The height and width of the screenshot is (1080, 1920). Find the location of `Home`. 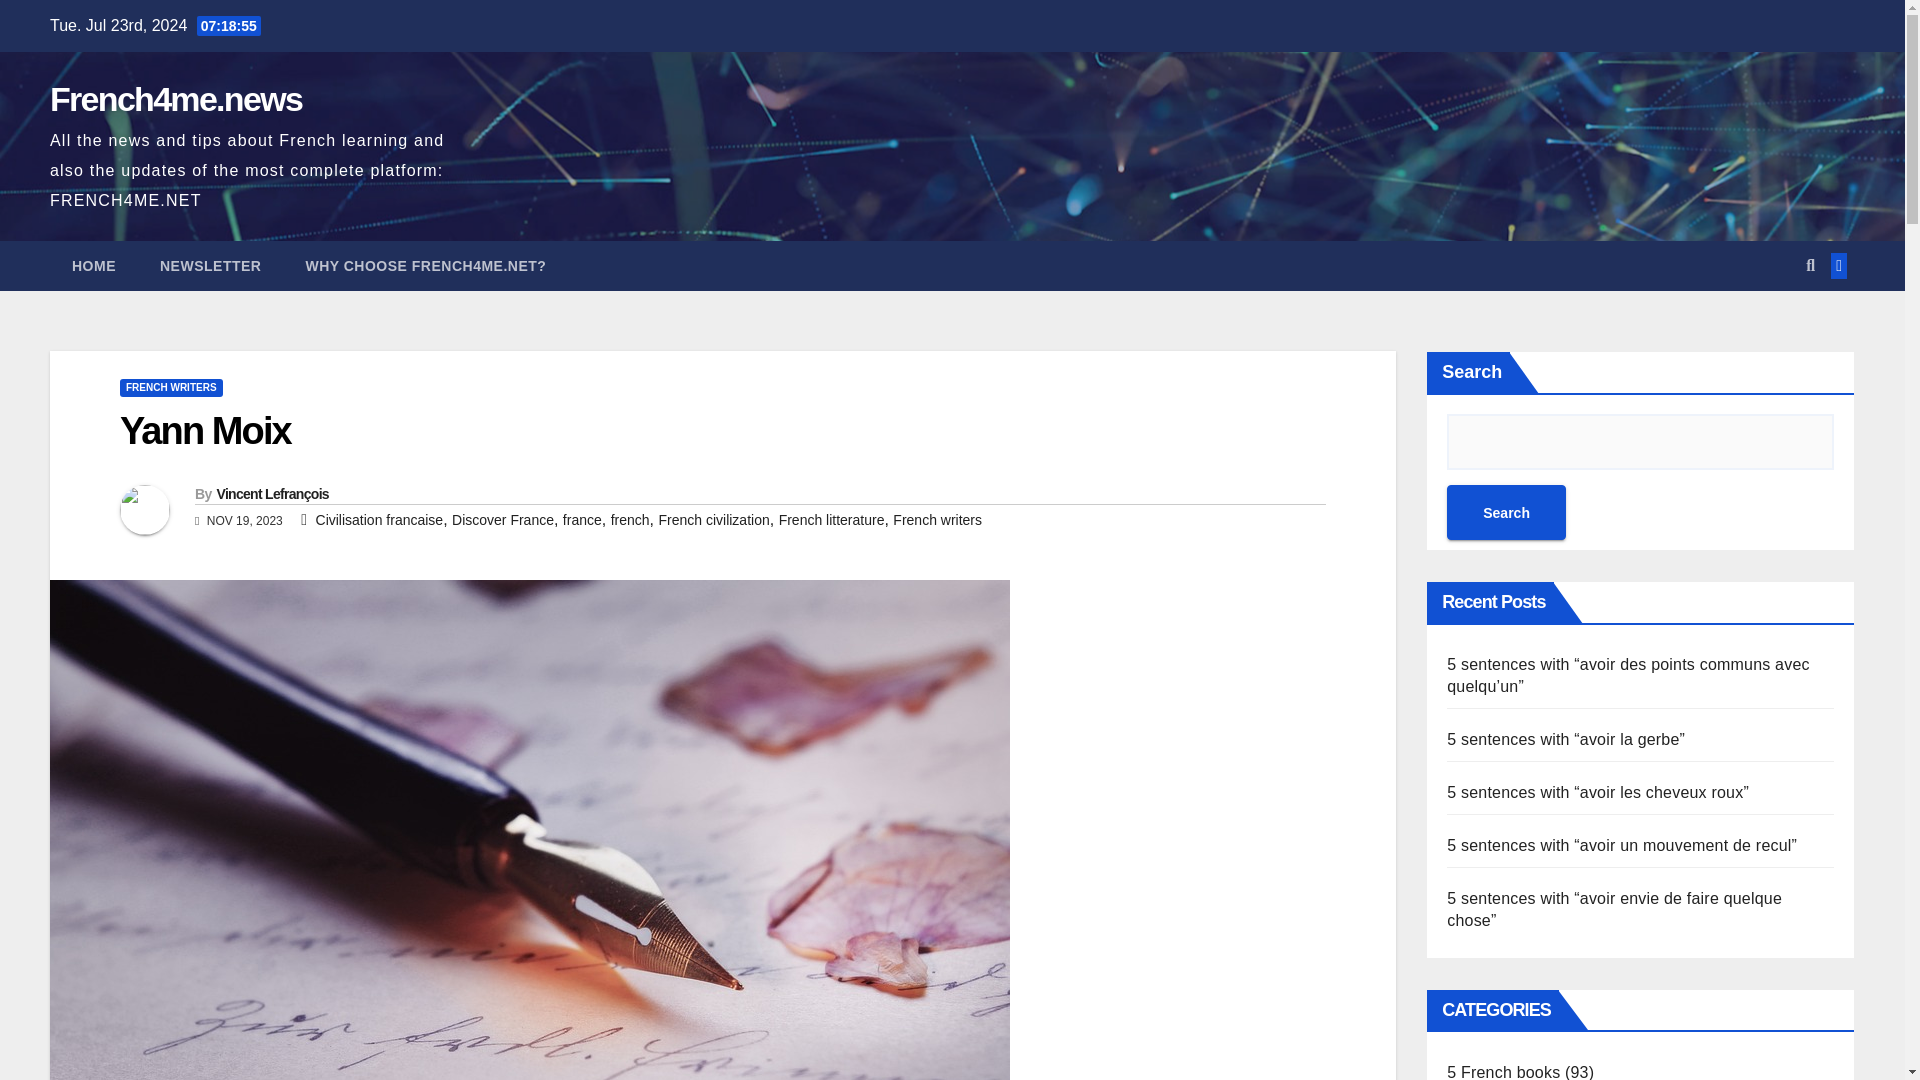

Home is located at coordinates (94, 265).